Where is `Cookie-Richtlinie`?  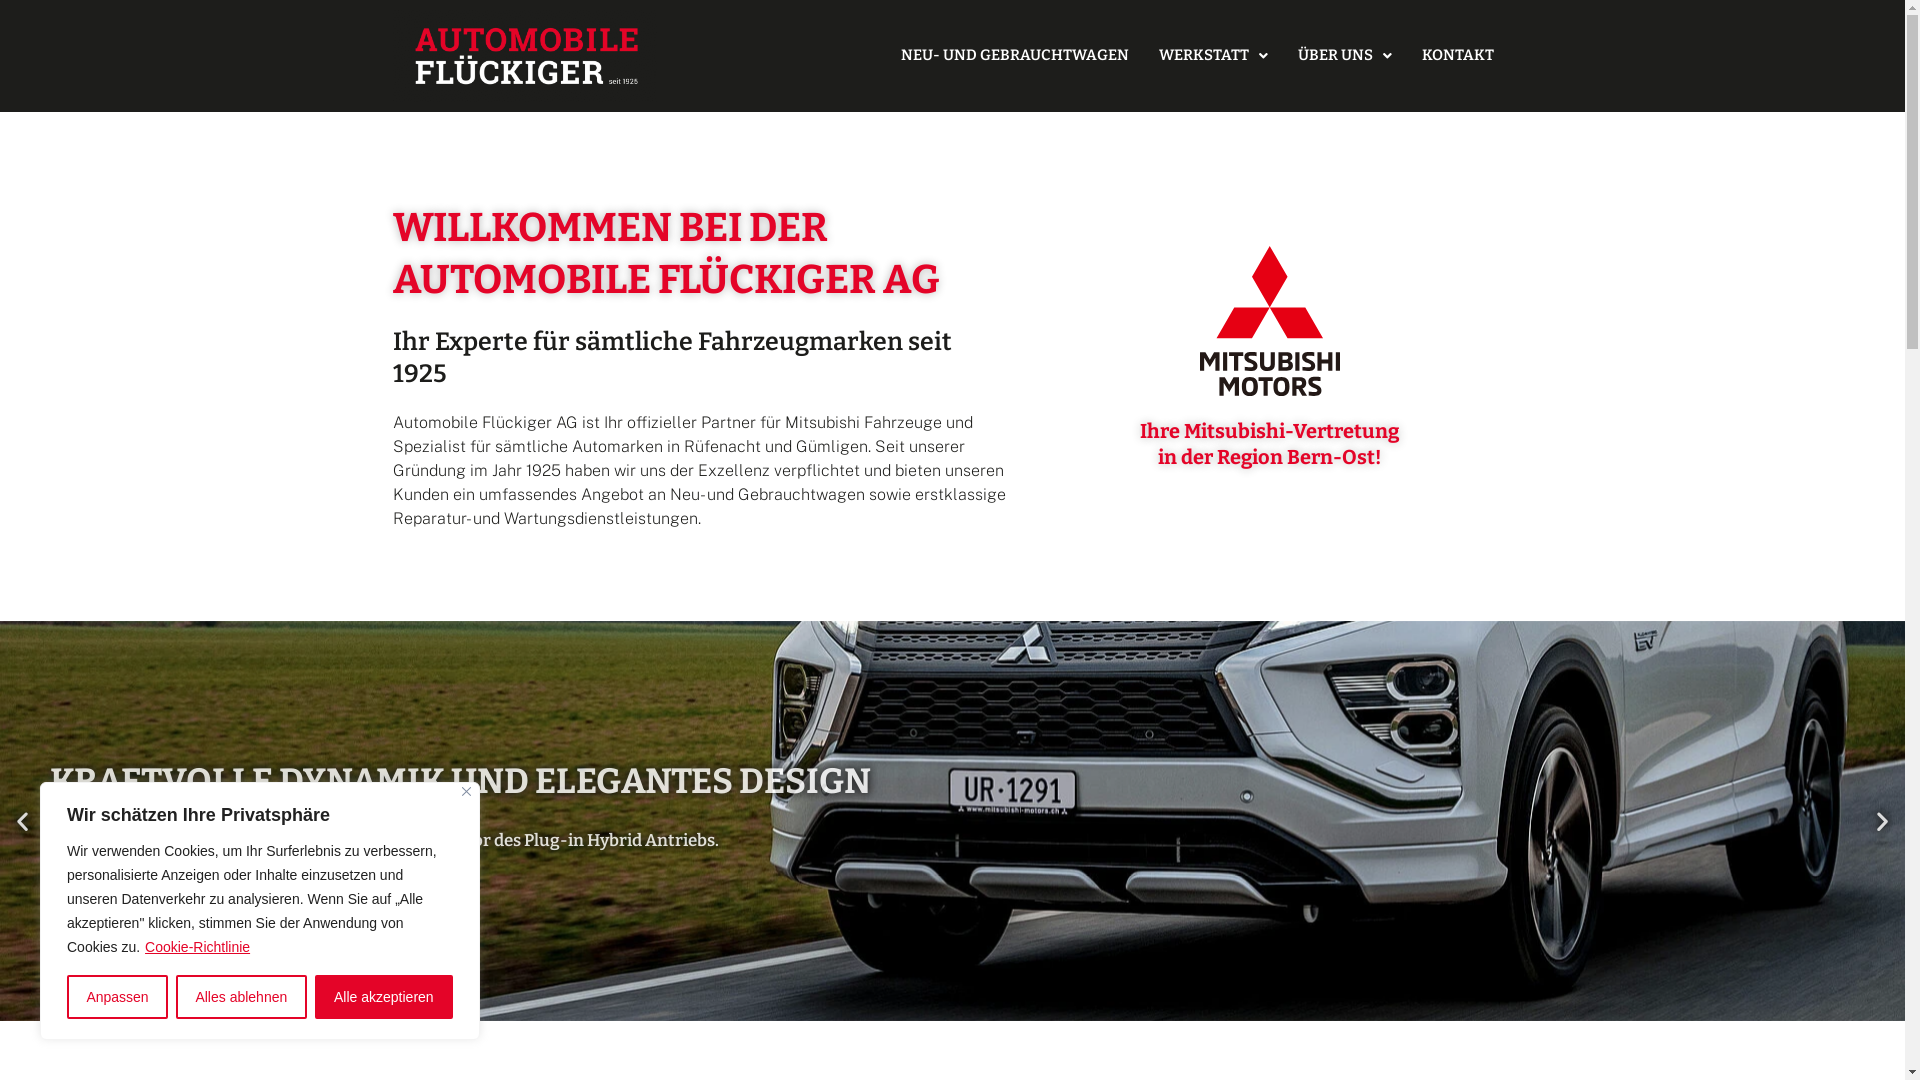 Cookie-Richtlinie is located at coordinates (198, 947).